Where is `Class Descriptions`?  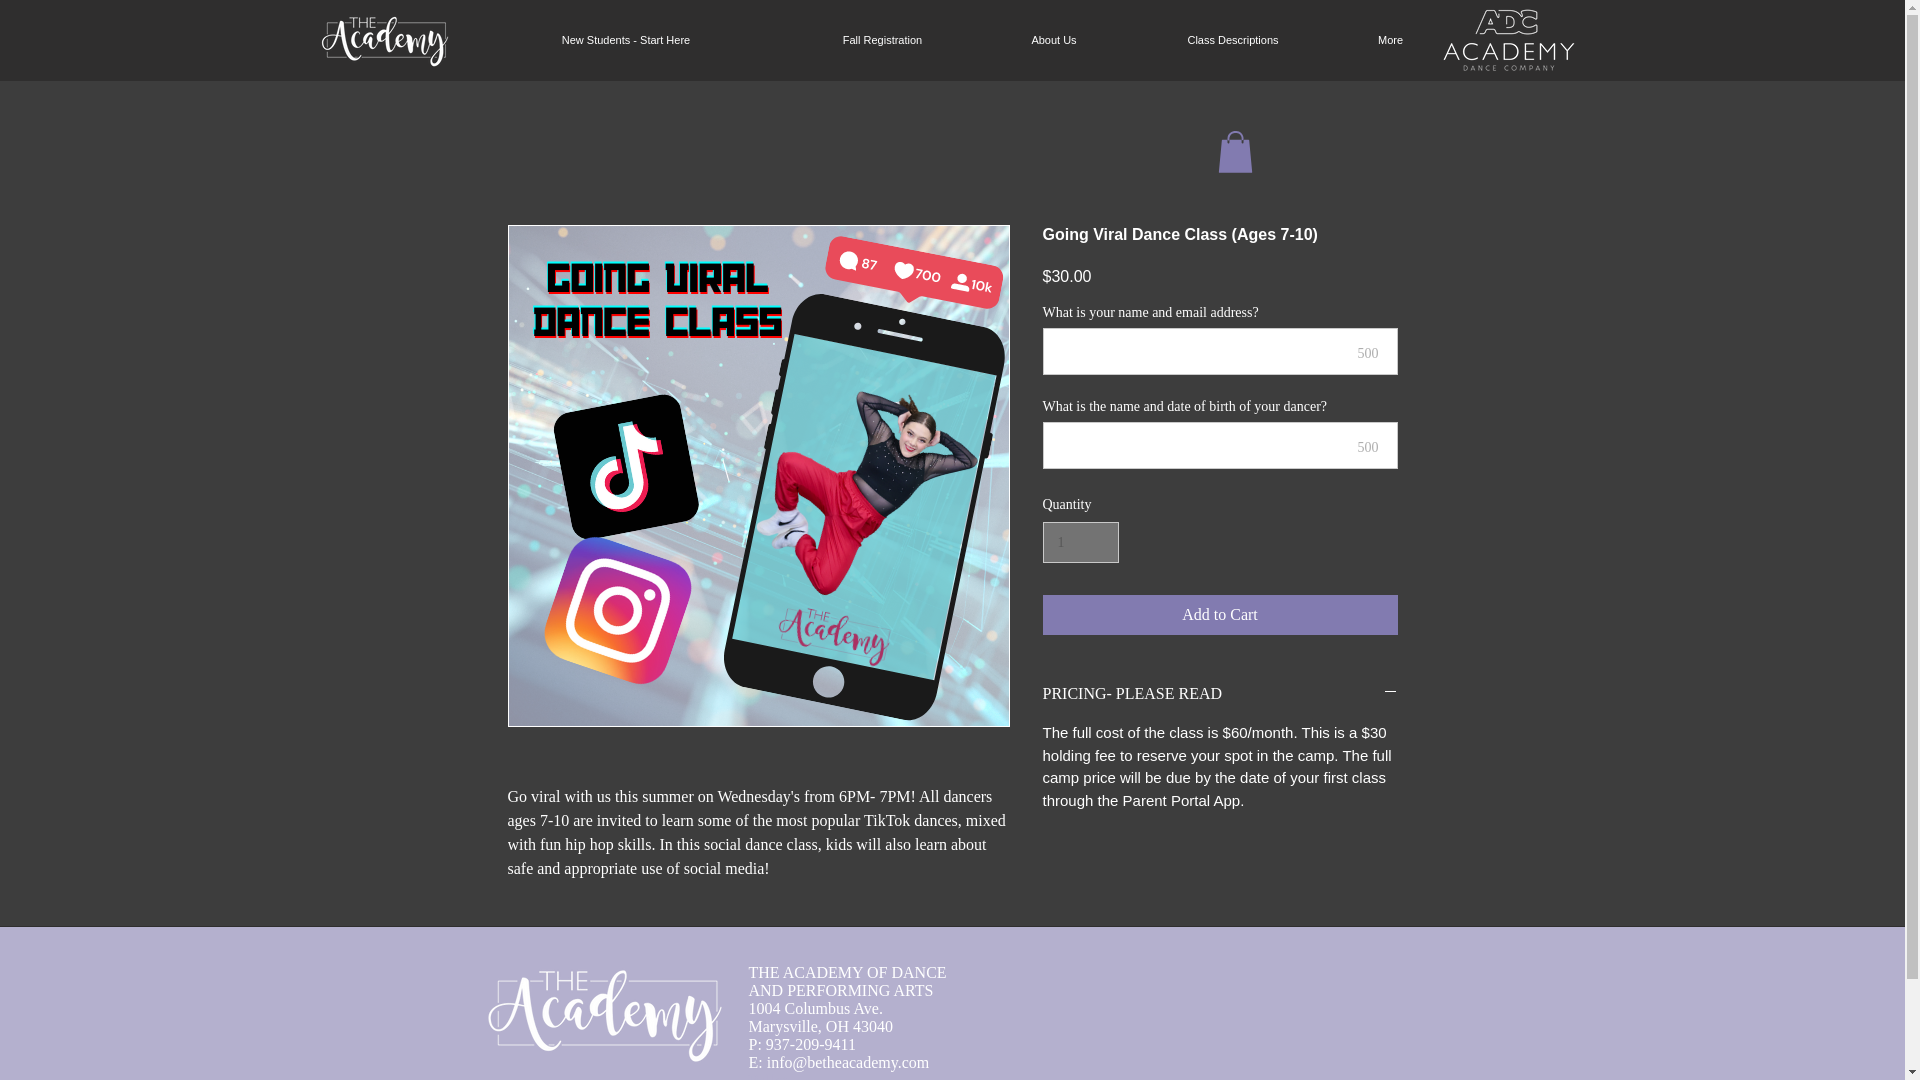
Class Descriptions is located at coordinates (1232, 40).